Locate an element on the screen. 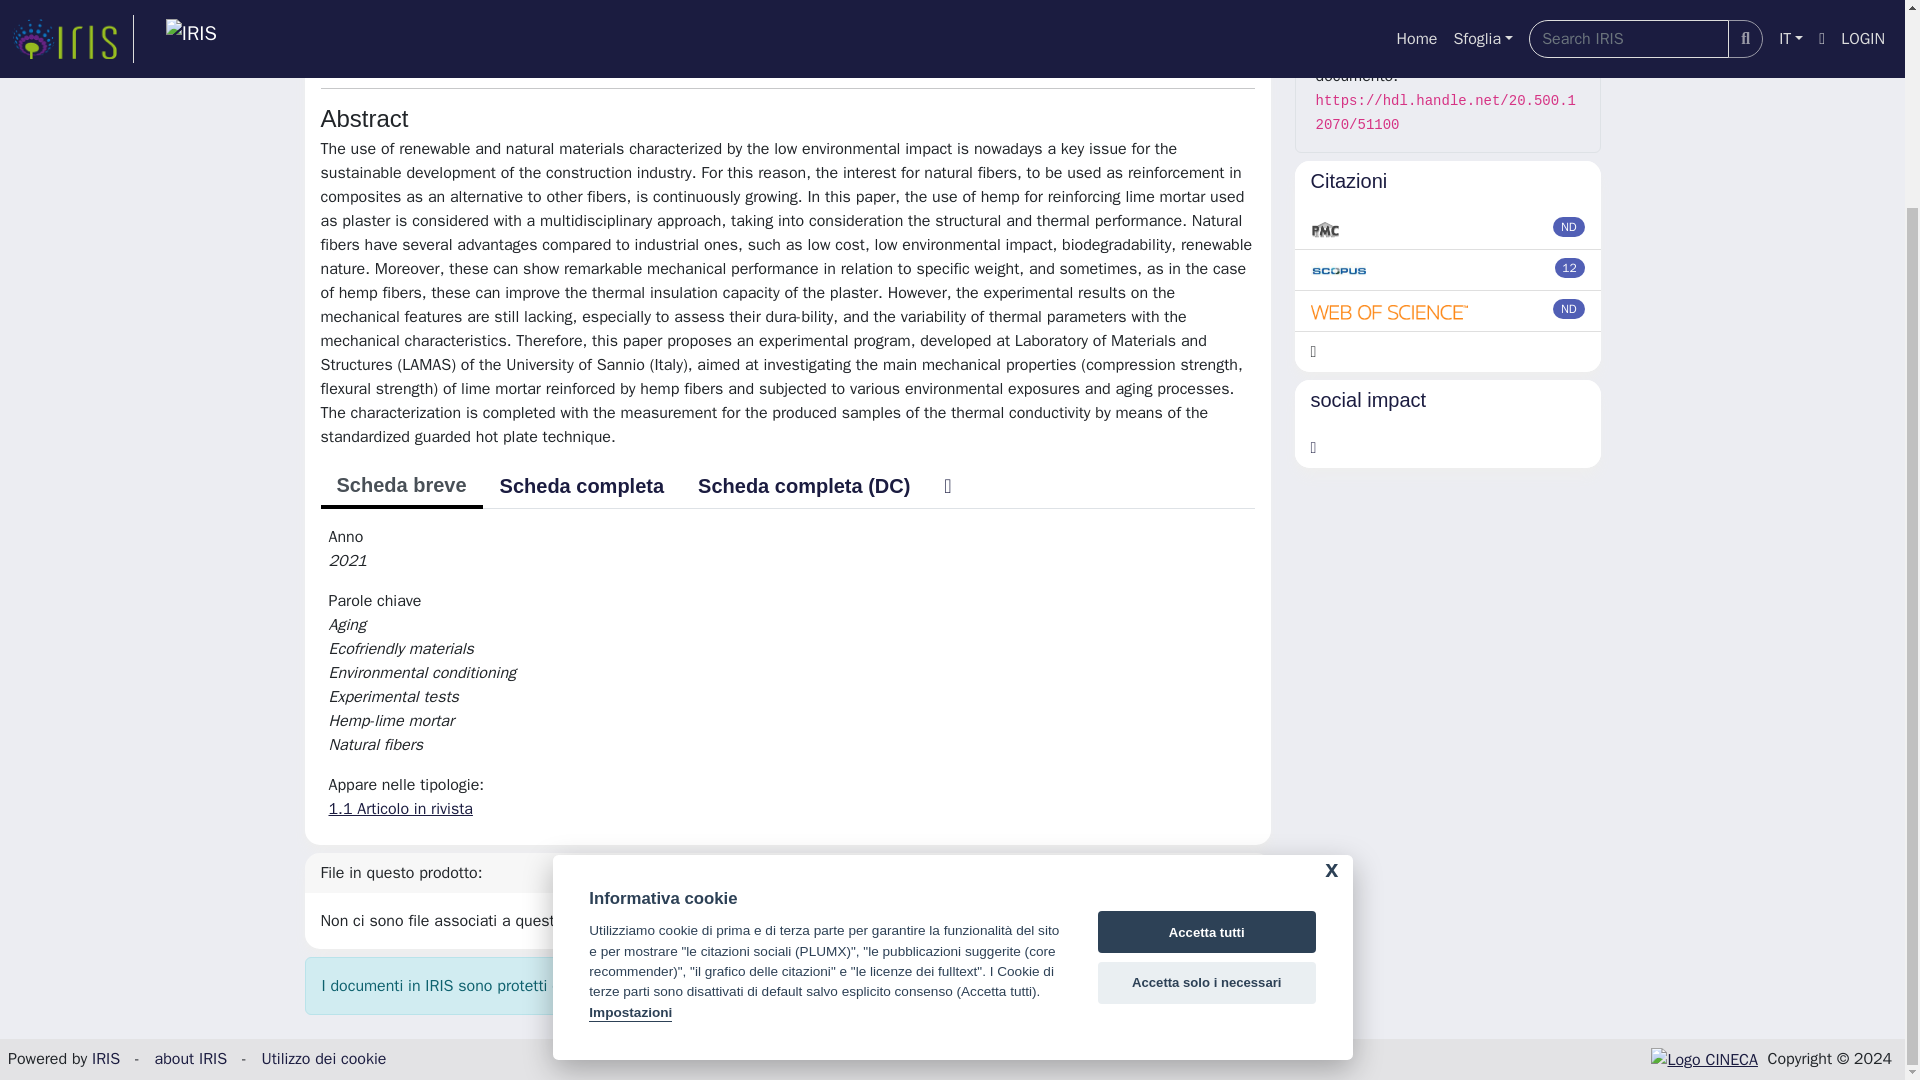  Parcesepe E. is located at coordinates (384, 18).